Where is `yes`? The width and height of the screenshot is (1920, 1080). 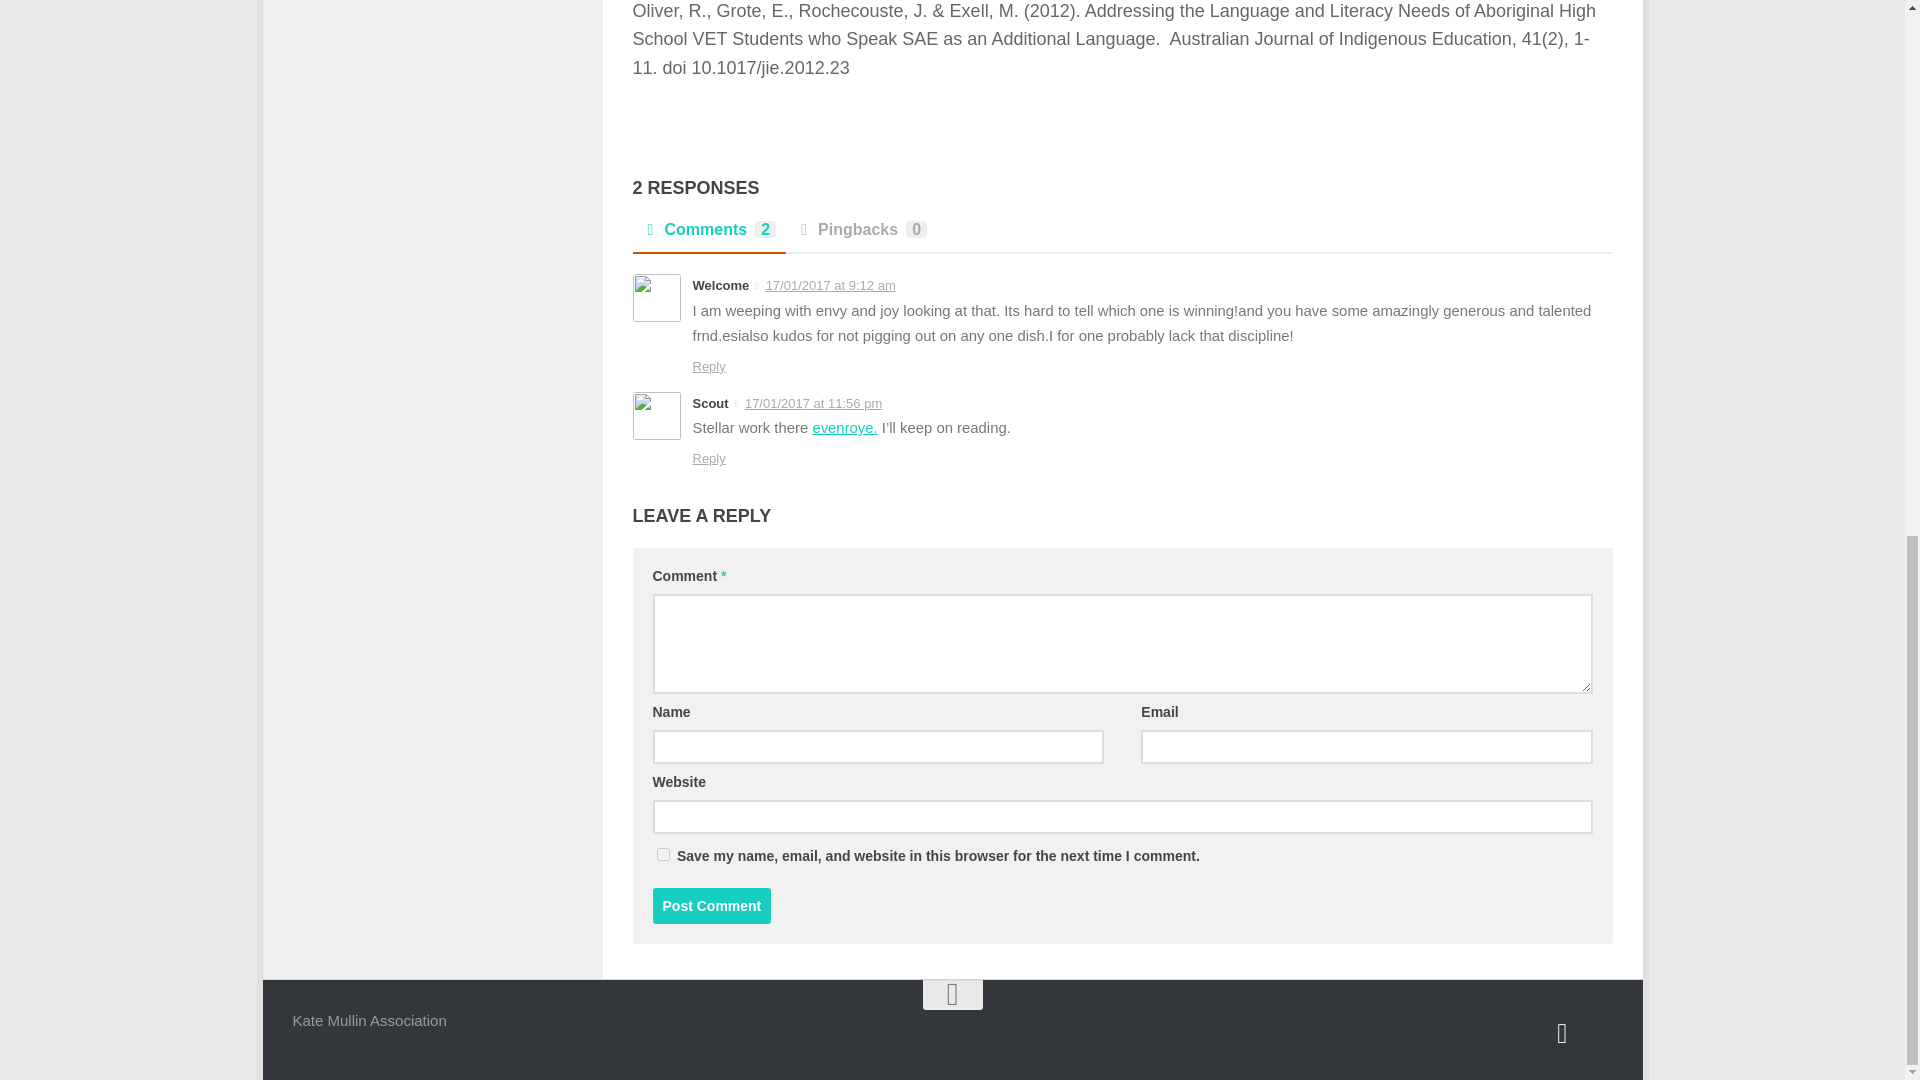
yes is located at coordinates (662, 854).